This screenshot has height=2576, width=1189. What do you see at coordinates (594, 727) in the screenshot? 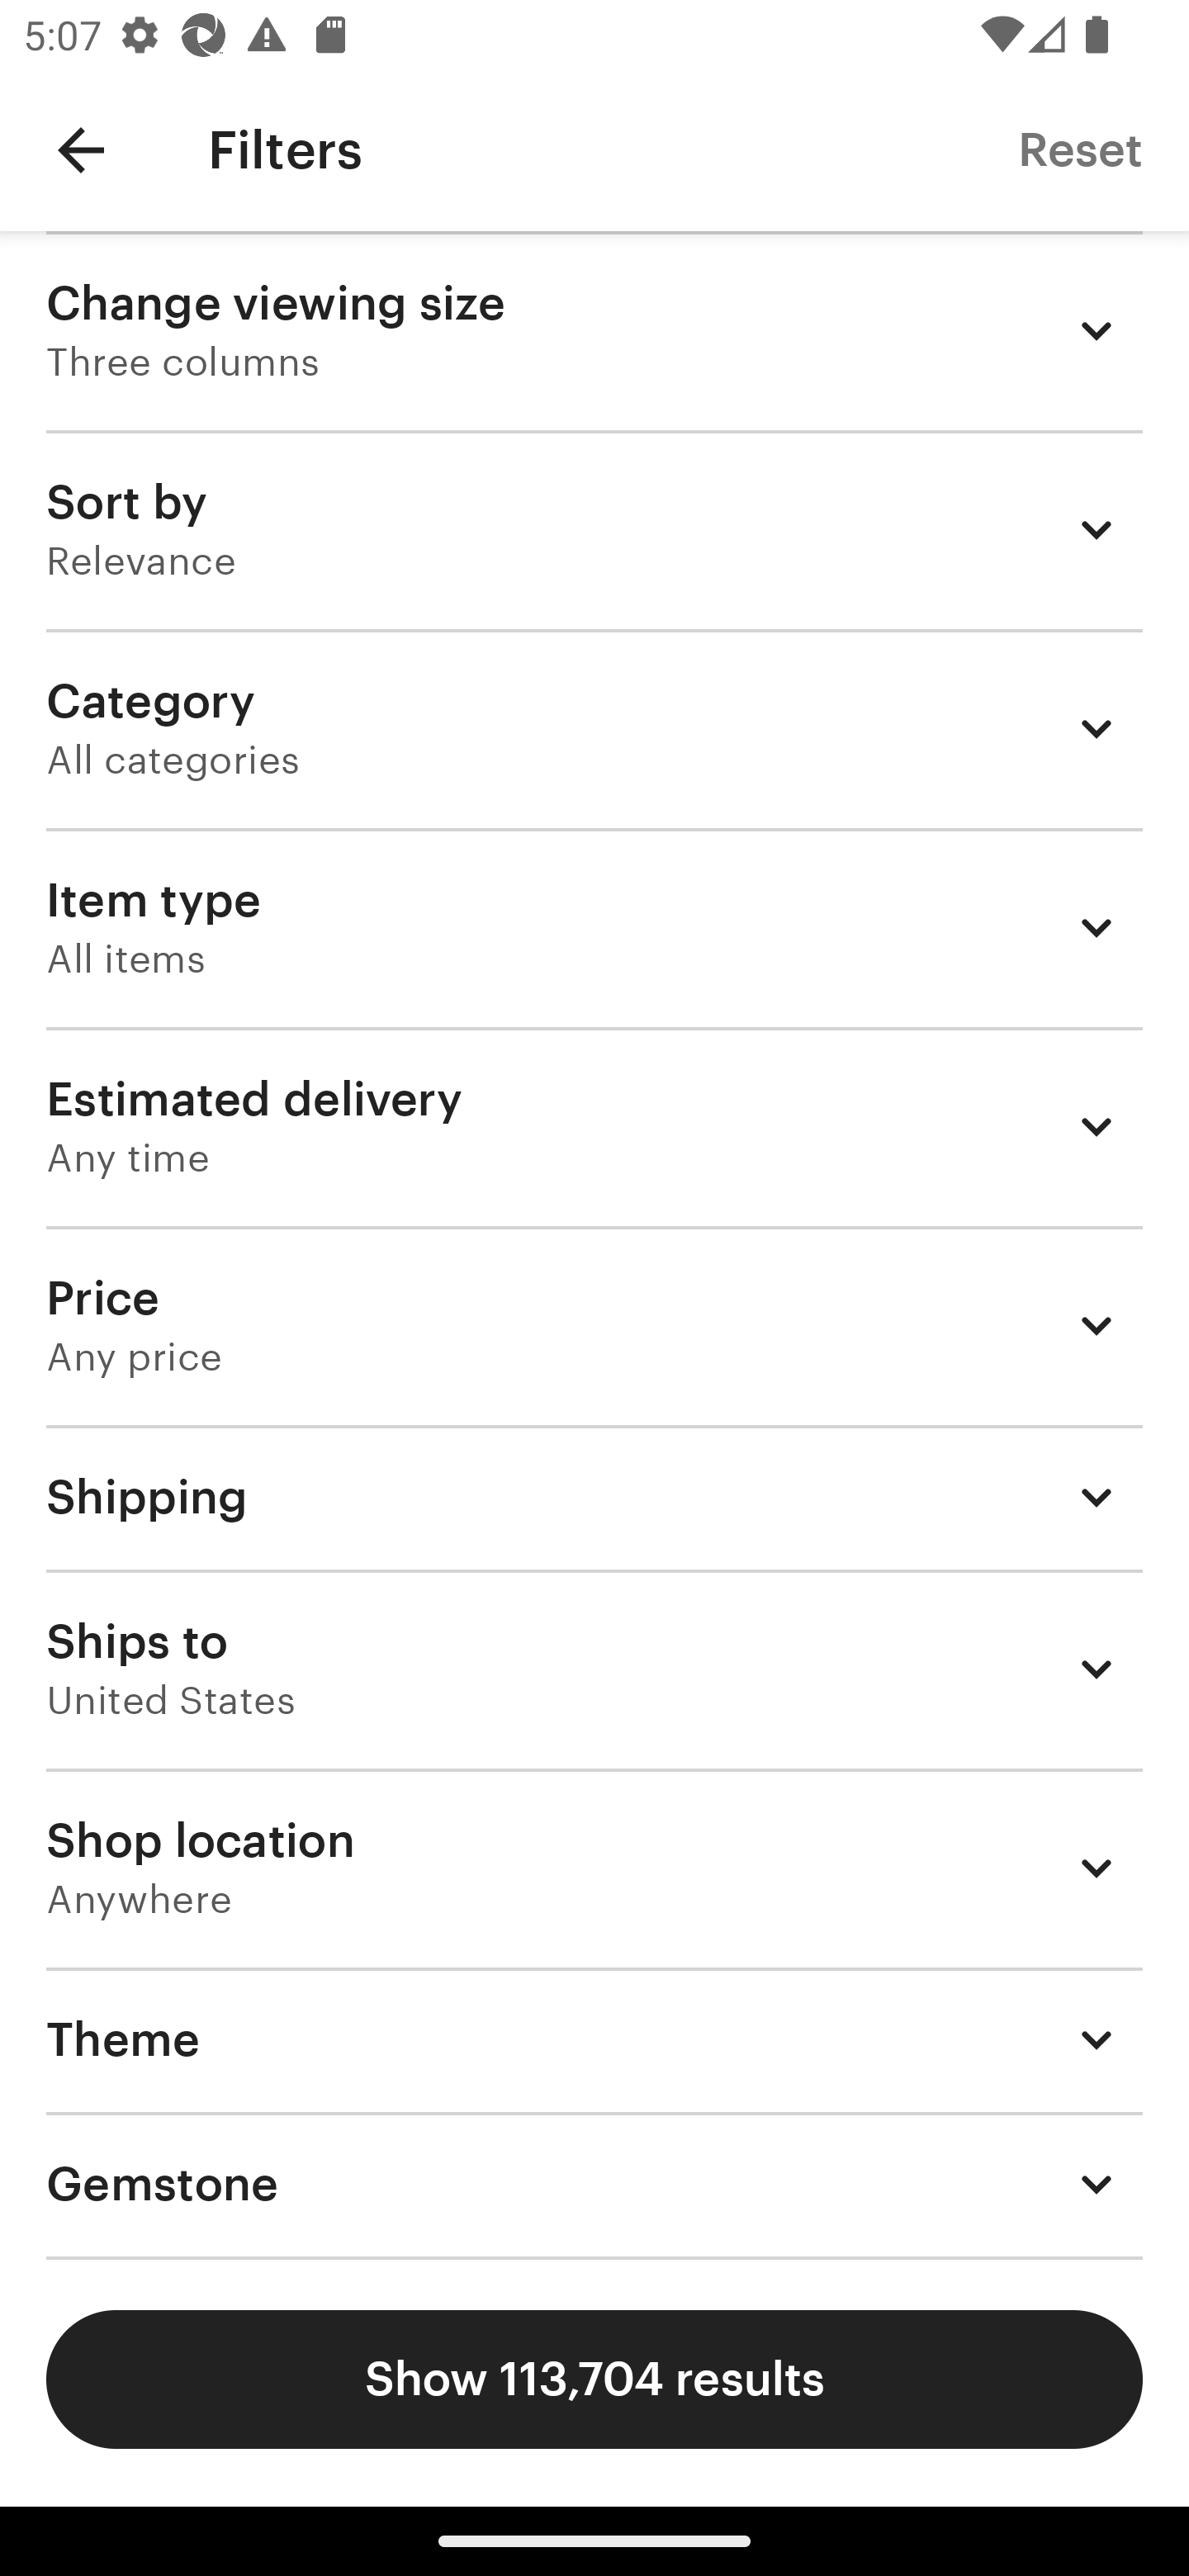
I see `Category All categories` at bounding box center [594, 727].